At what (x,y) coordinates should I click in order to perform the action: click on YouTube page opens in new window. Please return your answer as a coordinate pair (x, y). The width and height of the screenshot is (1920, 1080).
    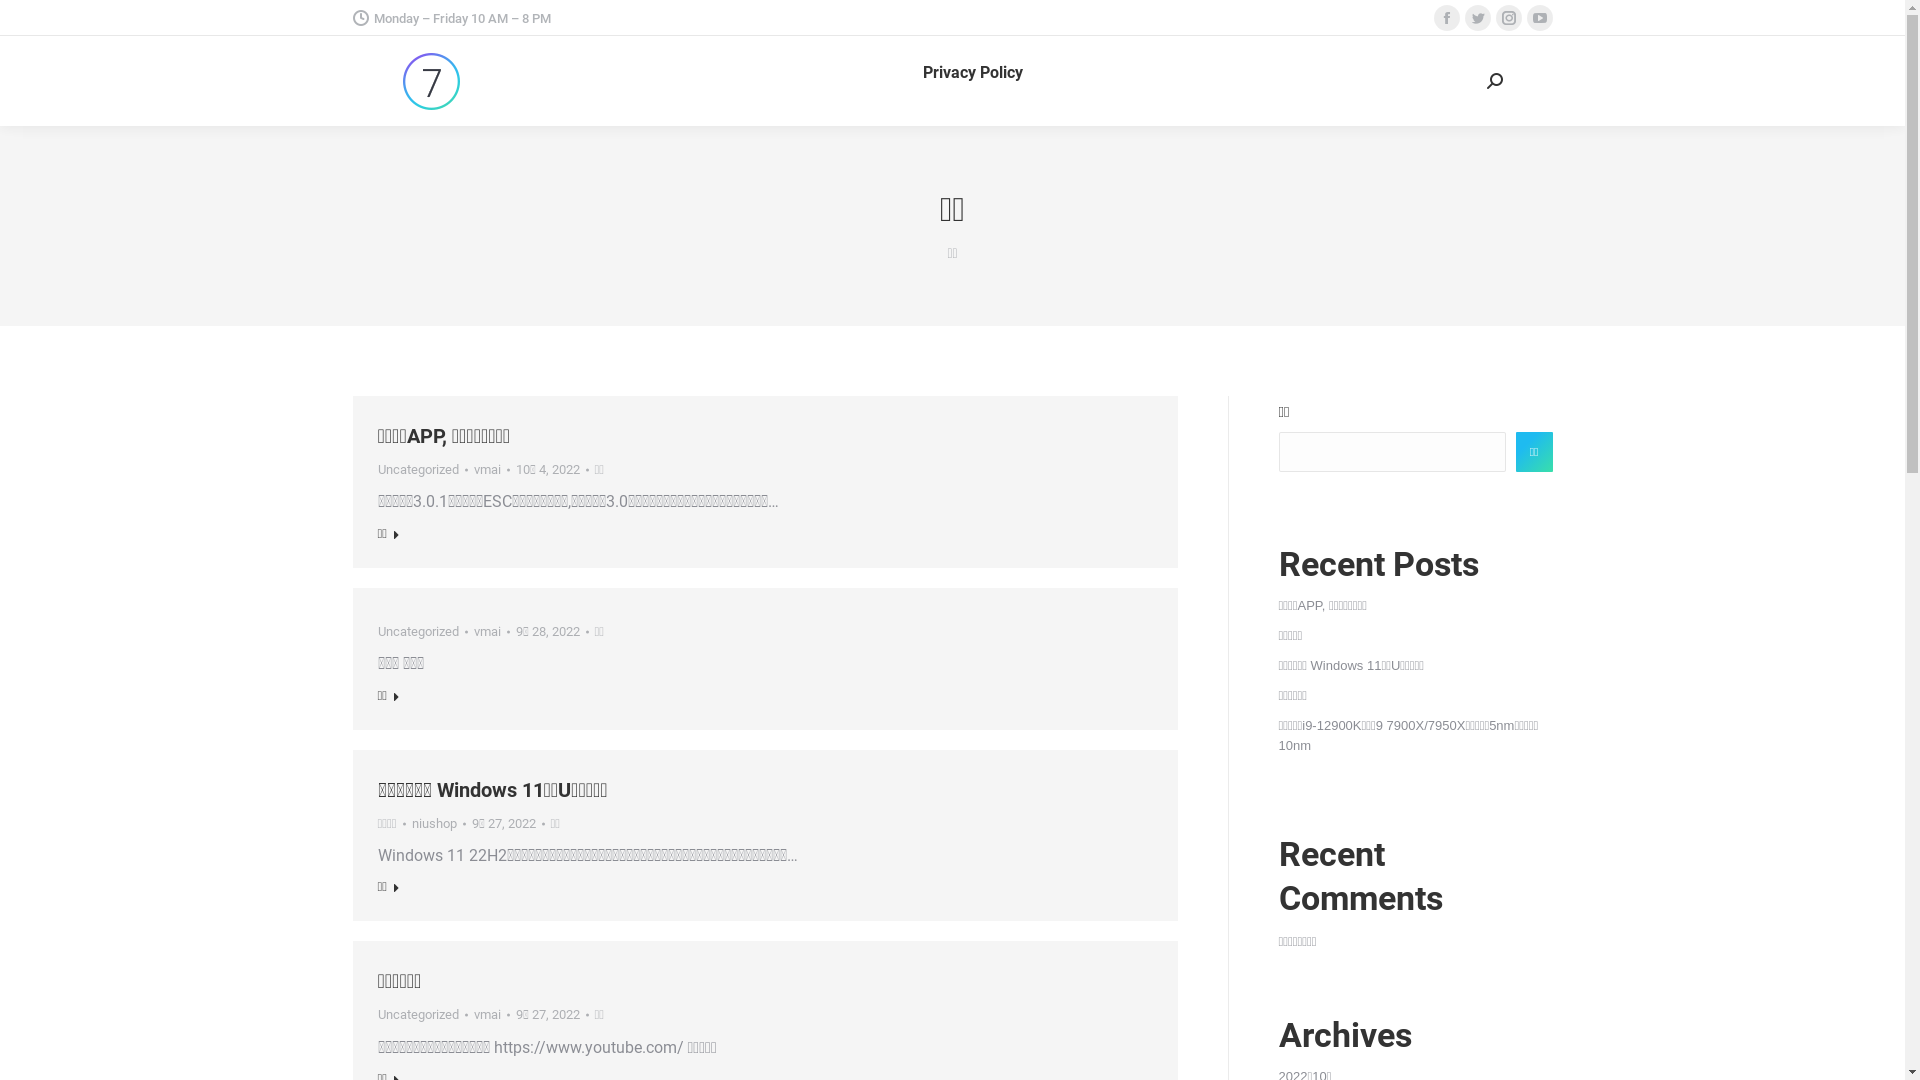
    Looking at the image, I should click on (1539, 18).